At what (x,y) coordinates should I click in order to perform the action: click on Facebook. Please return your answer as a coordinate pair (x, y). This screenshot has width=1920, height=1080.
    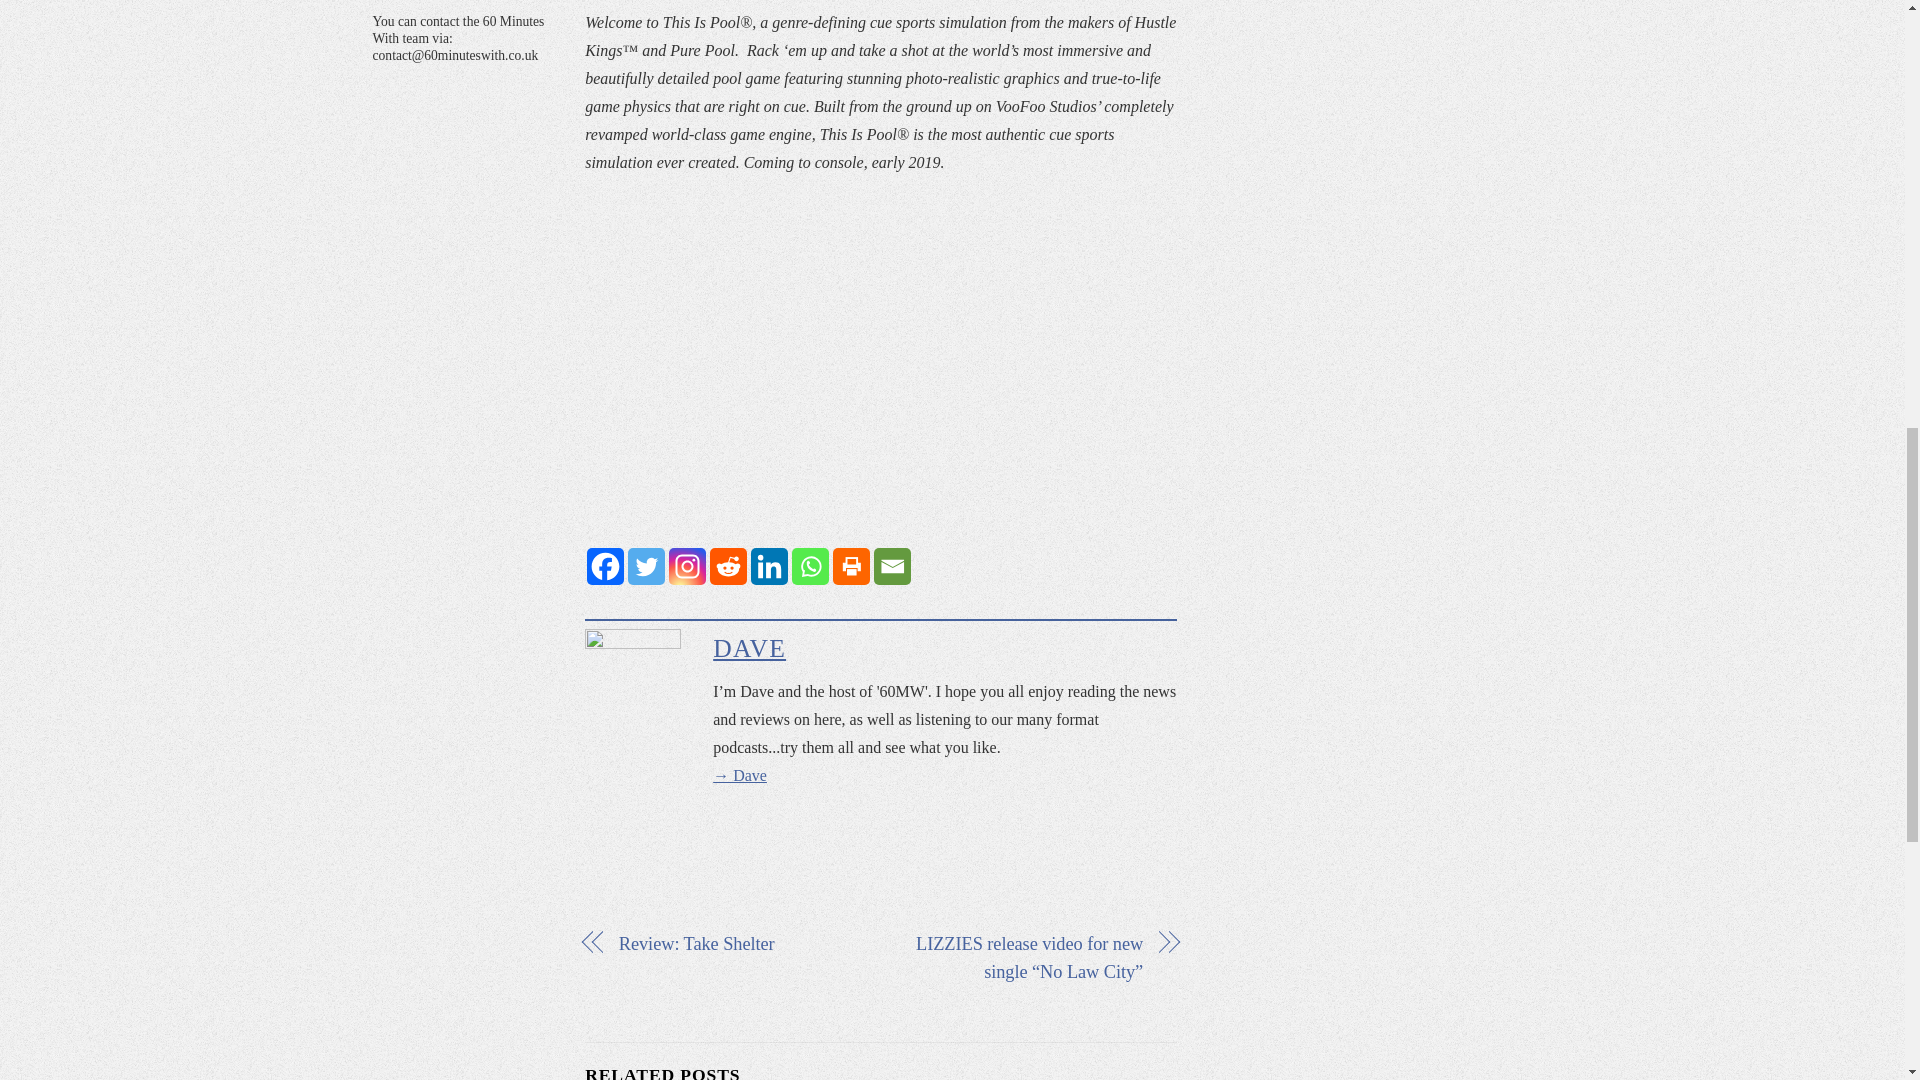
    Looking at the image, I should click on (606, 566).